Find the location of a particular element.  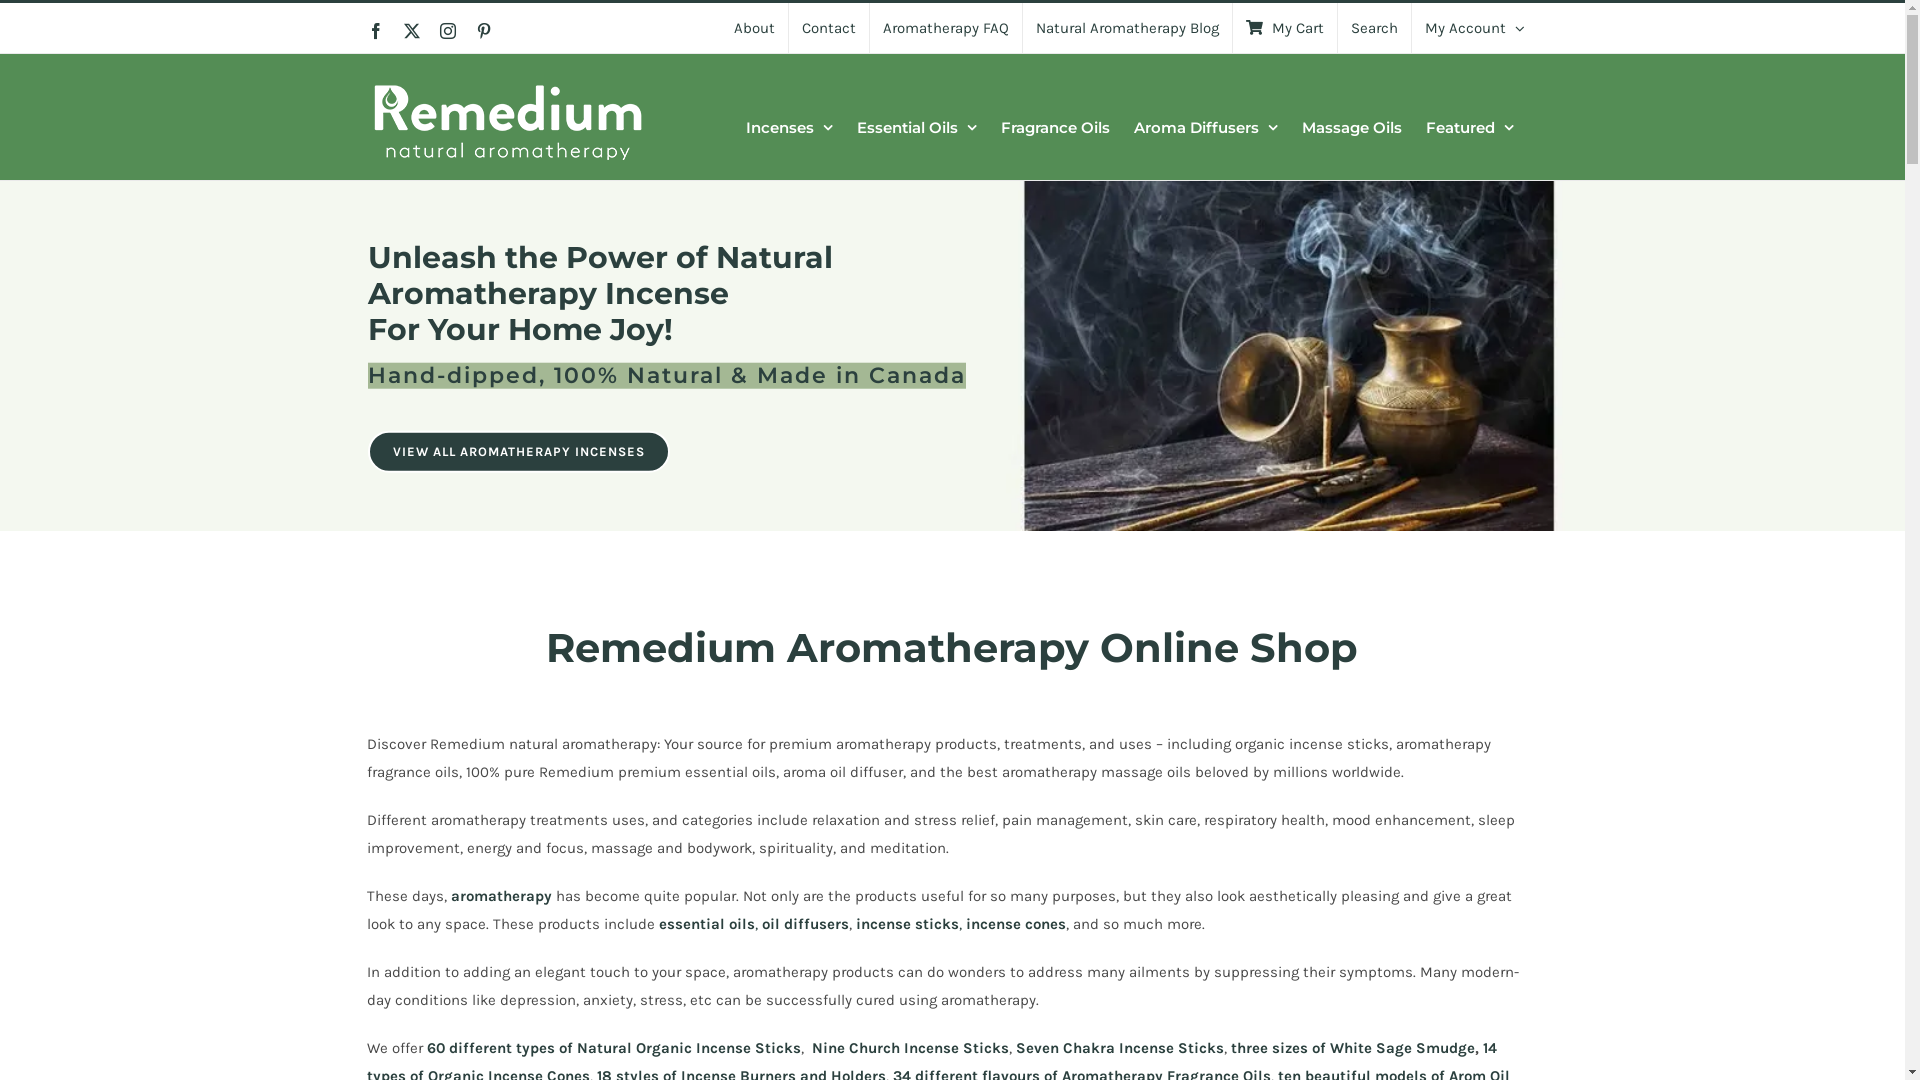

My Cart is located at coordinates (1284, 28).